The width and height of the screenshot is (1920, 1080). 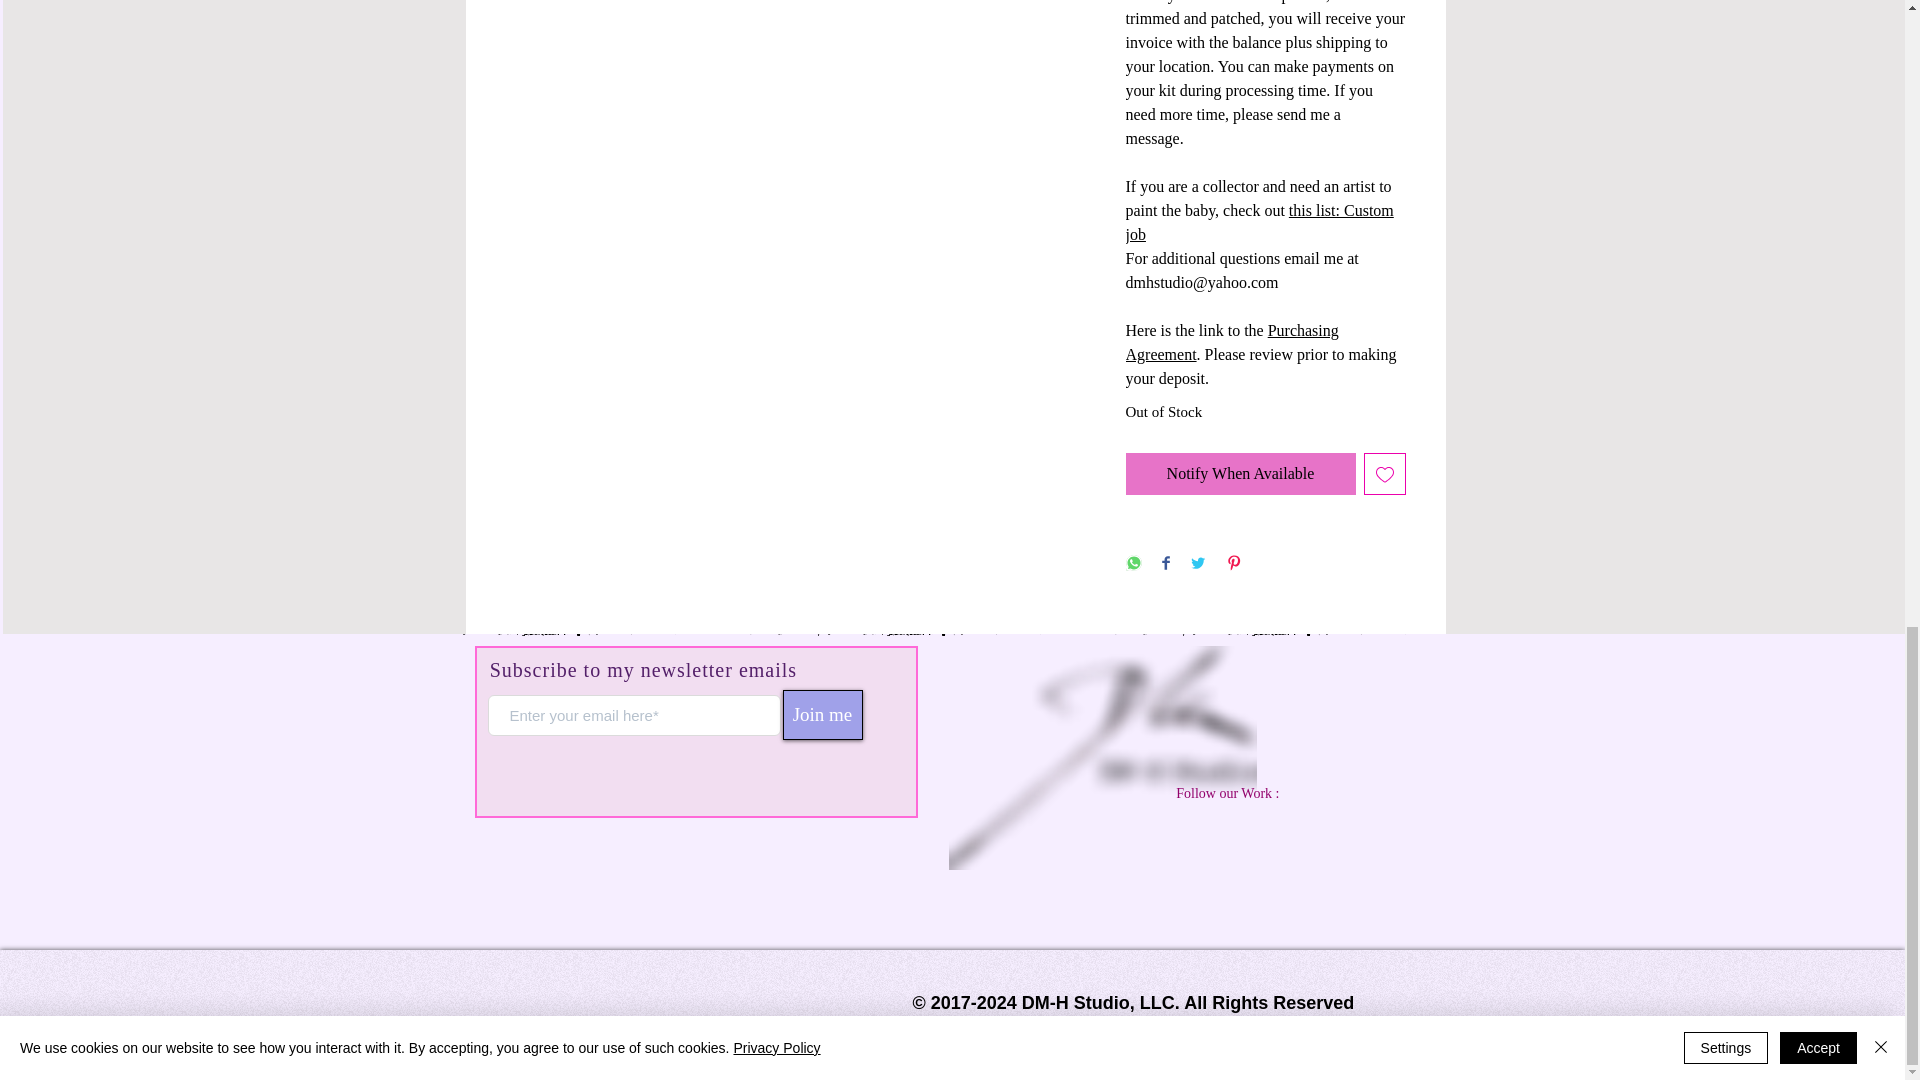 I want to click on Purchasing Agreement, so click(x=1232, y=342).